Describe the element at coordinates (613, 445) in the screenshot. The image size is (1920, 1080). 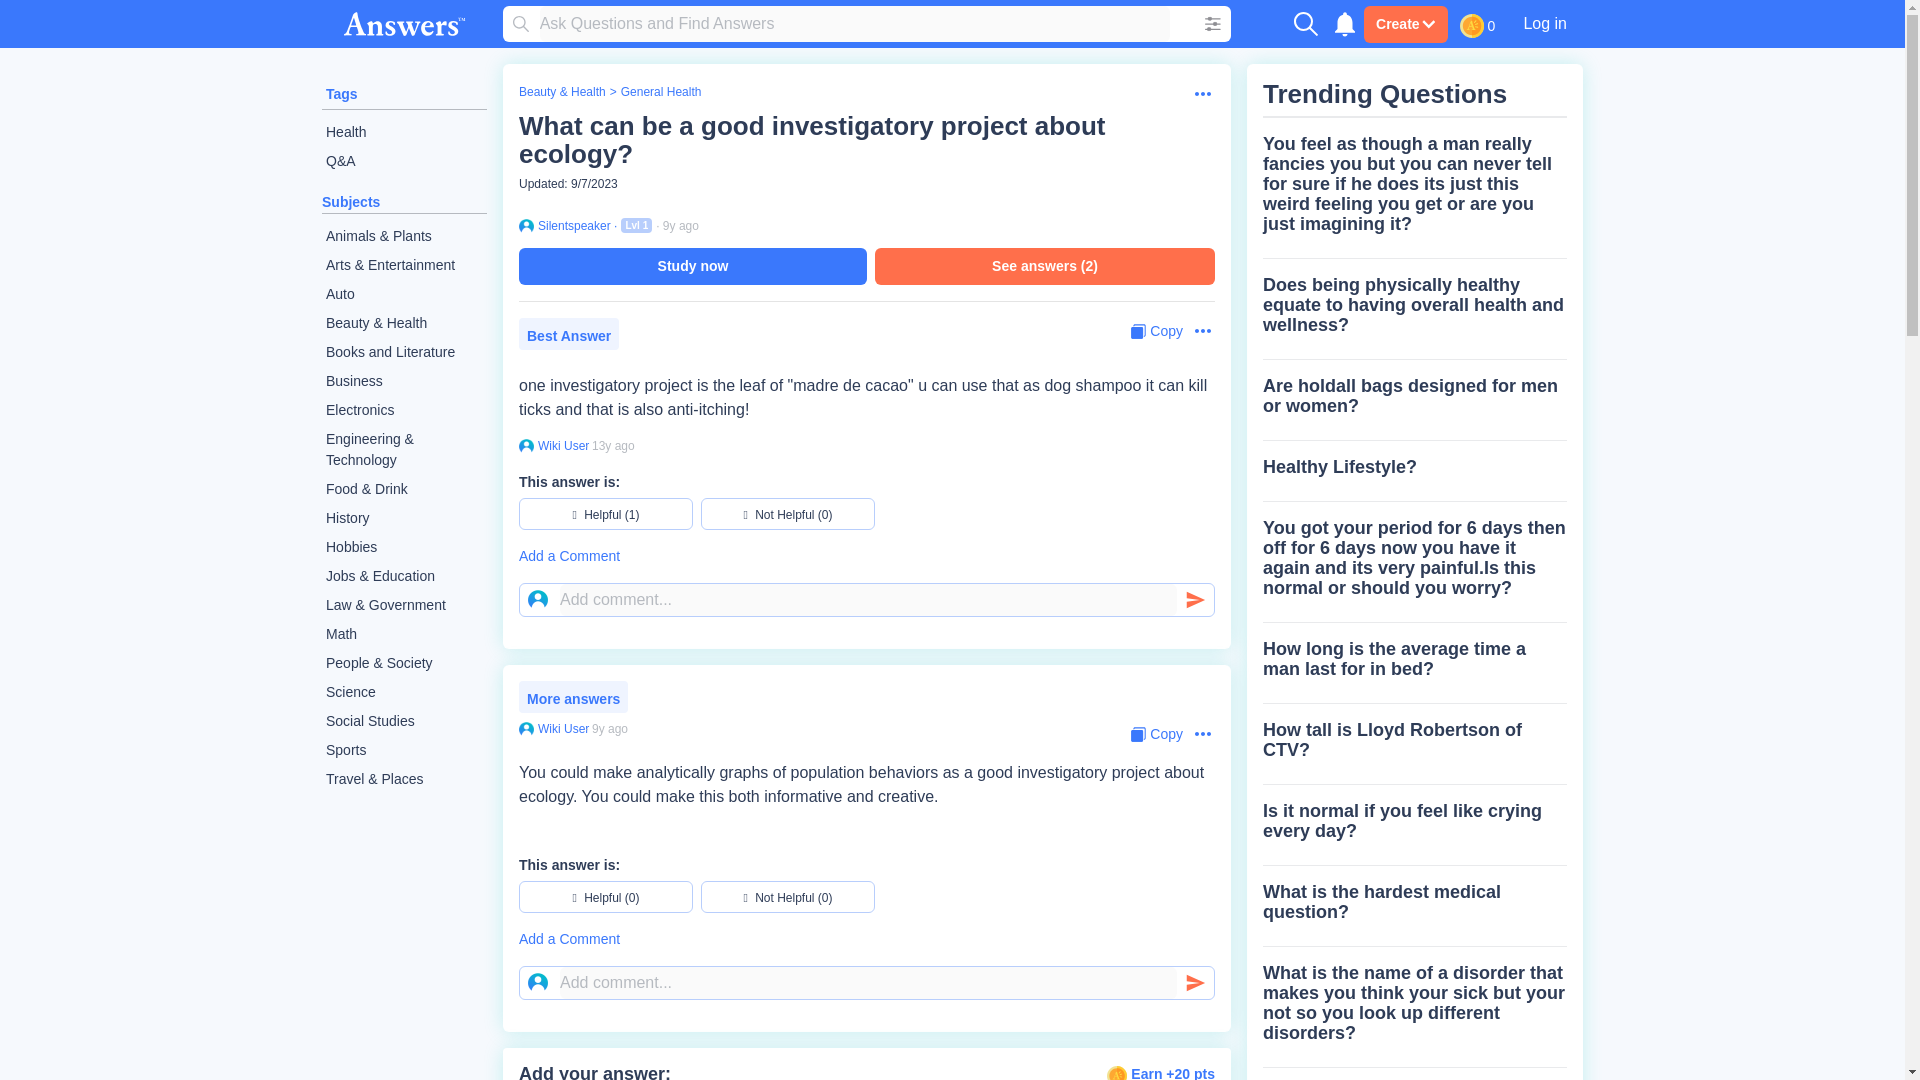
I see `2011-02-26 09:10:55` at that location.